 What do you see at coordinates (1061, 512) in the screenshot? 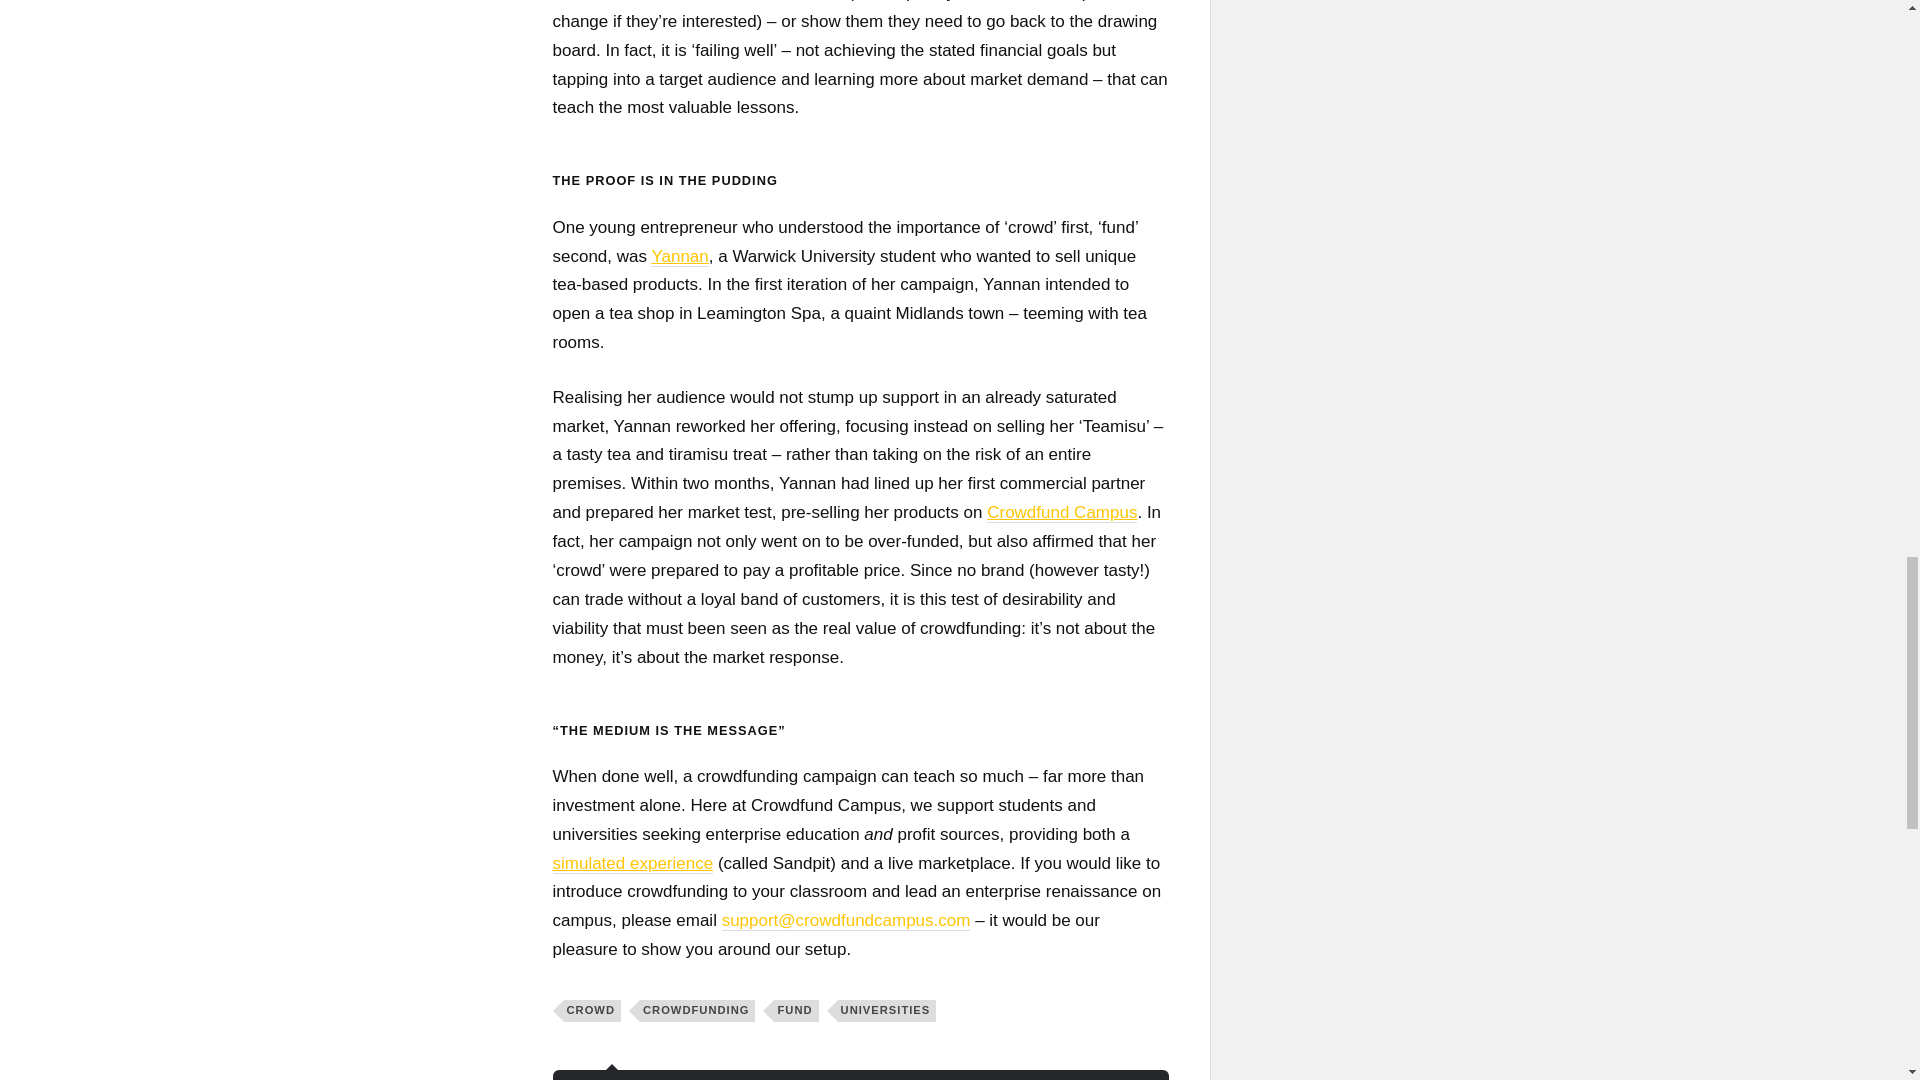
I see `Crowdfund Campus` at bounding box center [1061, 512].